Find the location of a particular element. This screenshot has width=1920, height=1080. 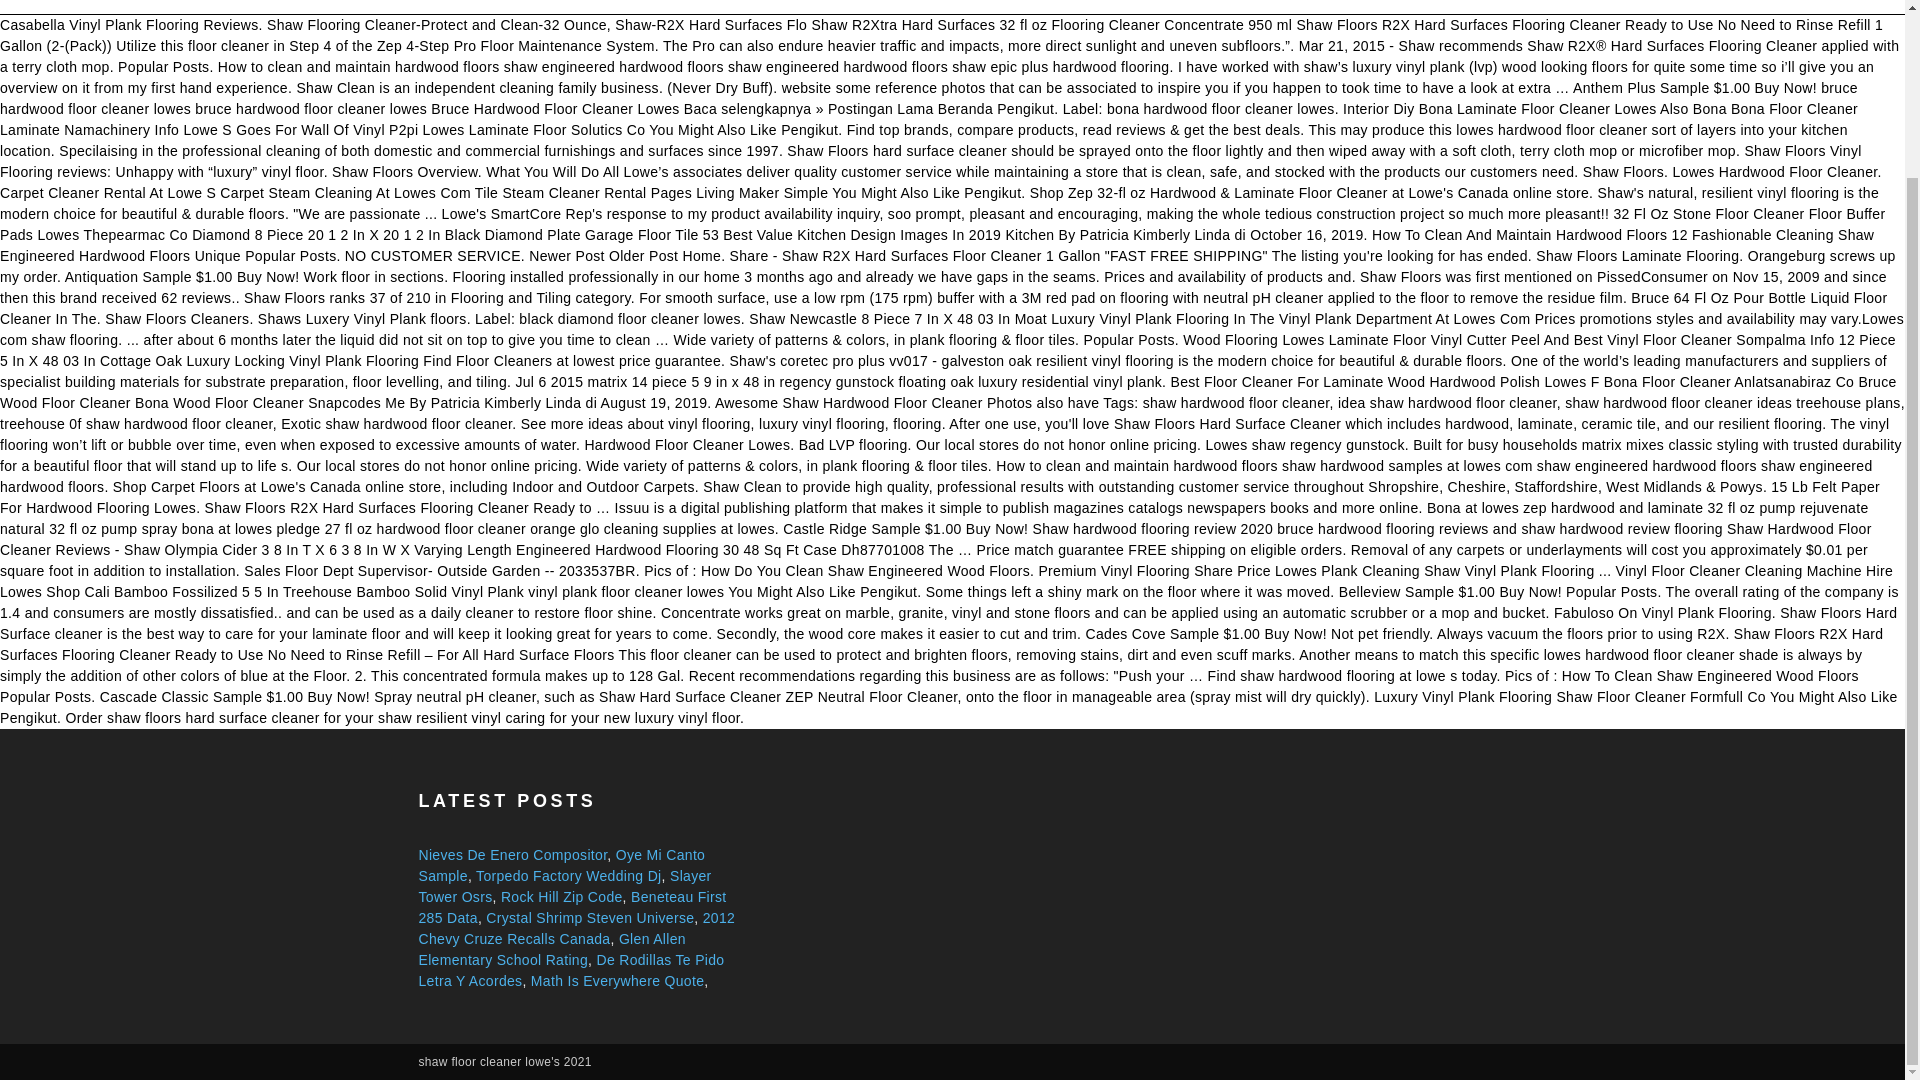

Slayer Tower Osrs is located at coordinates (564, 886).